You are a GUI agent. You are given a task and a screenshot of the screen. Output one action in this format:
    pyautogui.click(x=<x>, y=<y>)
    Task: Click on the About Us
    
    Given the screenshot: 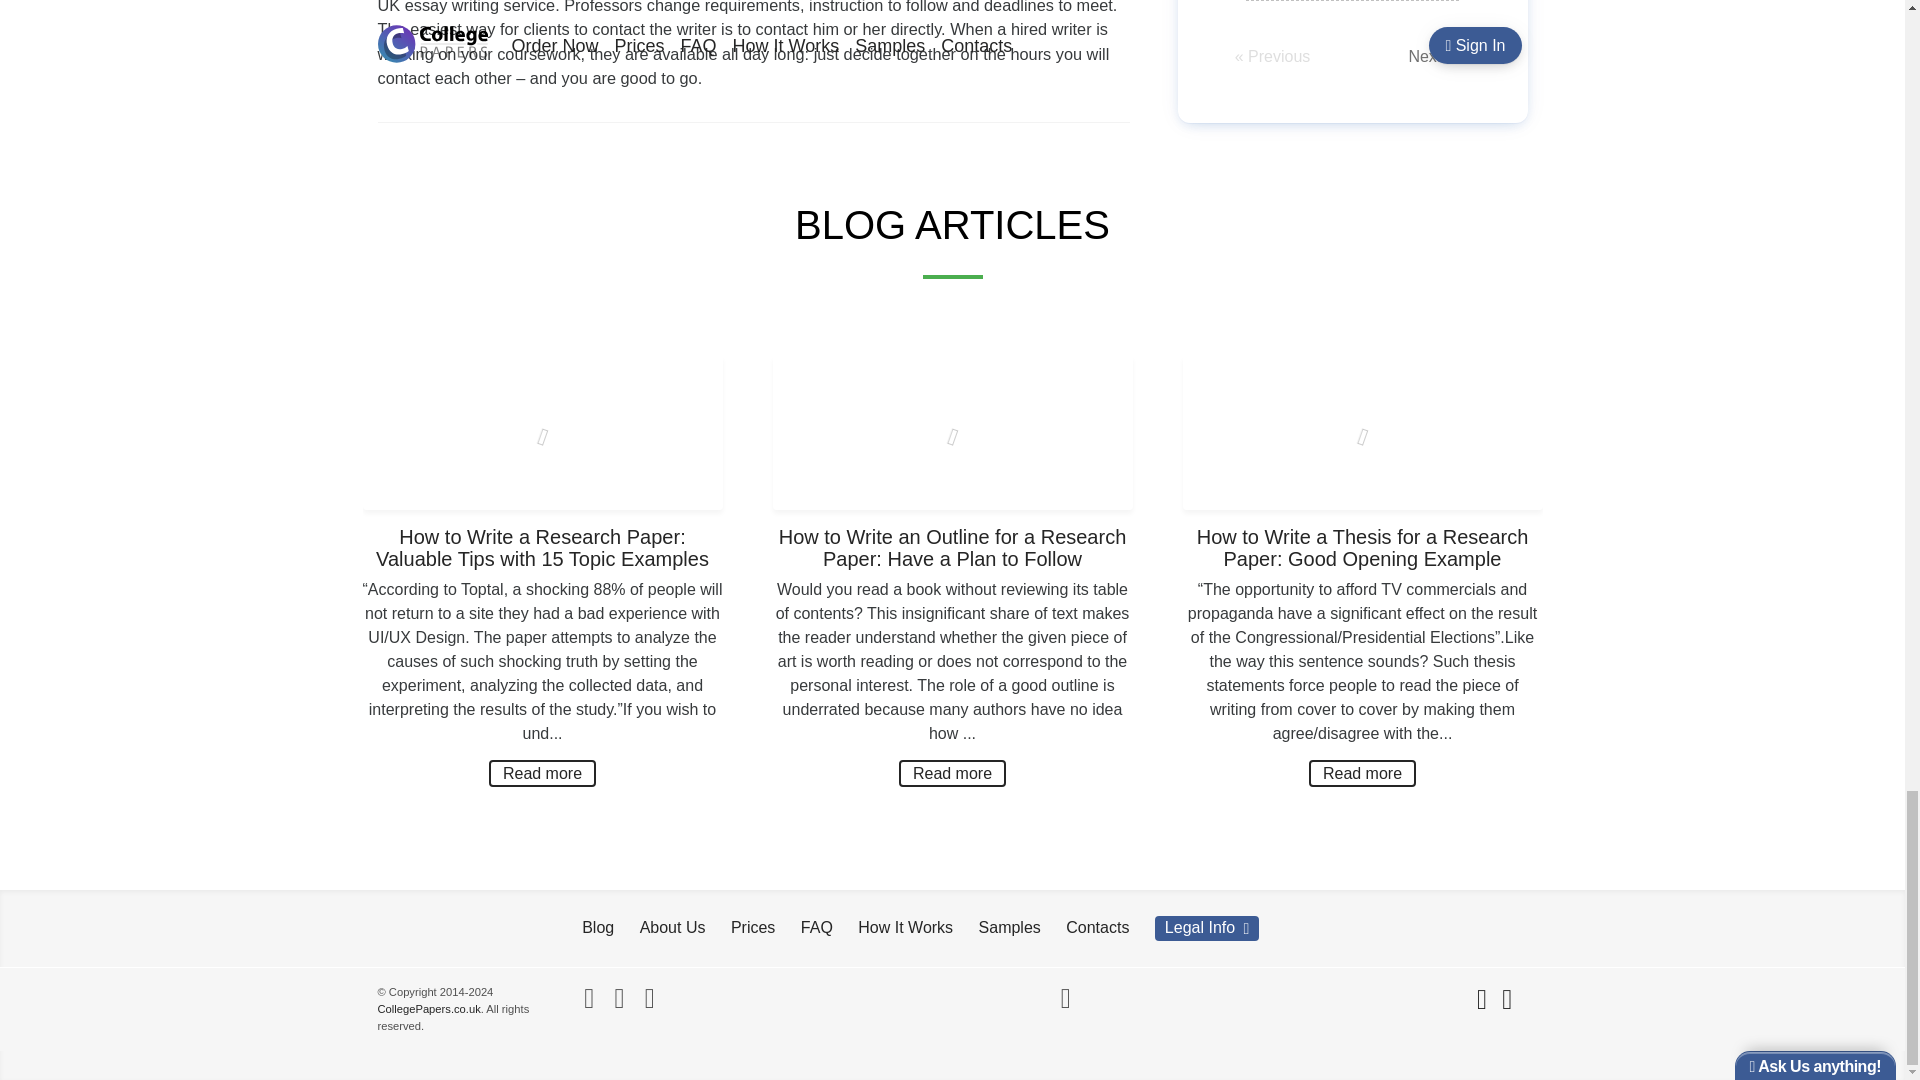 What is the action you would take?
    pyautogui.click(x=672, y=927)
    